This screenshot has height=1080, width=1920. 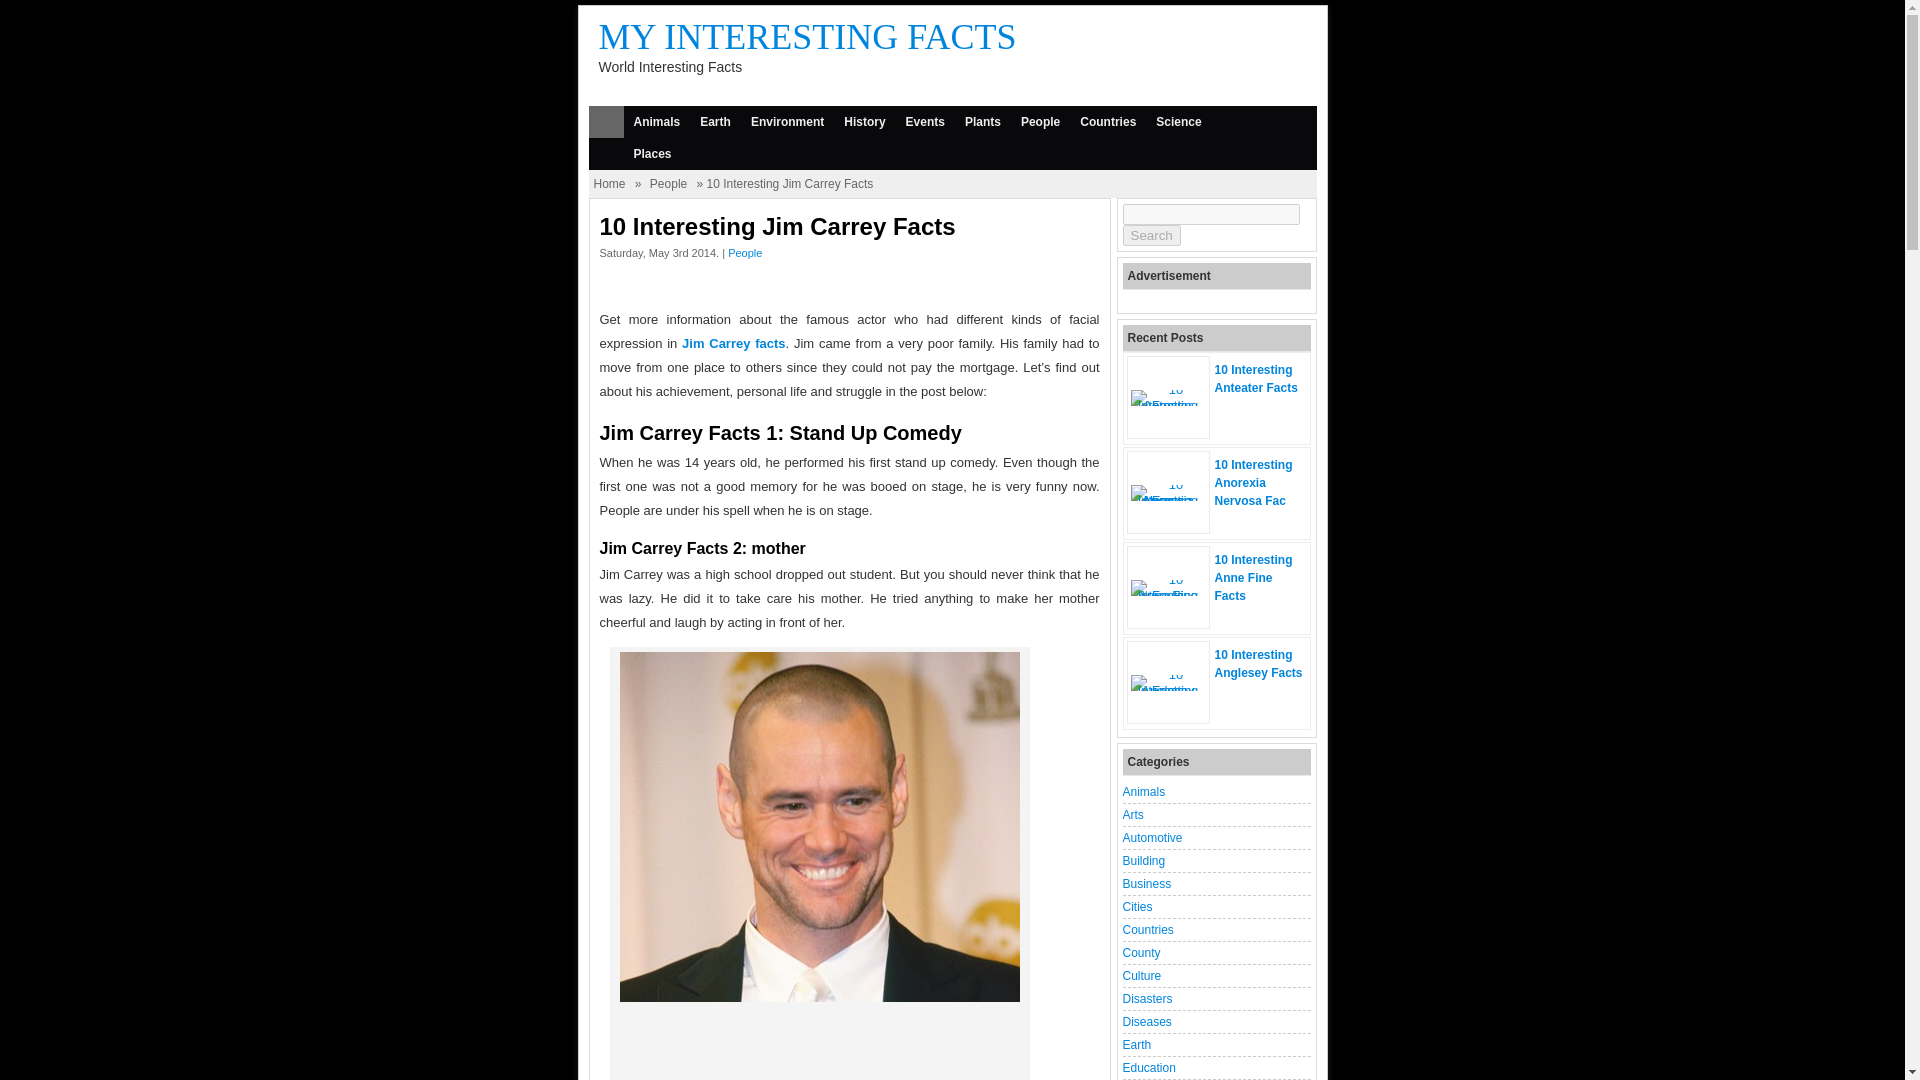 What do you see at coordinates (1255, 378) in the screenshot?
I see `10 Interesting Anteater Facts` at bounding box center [1255, 378].